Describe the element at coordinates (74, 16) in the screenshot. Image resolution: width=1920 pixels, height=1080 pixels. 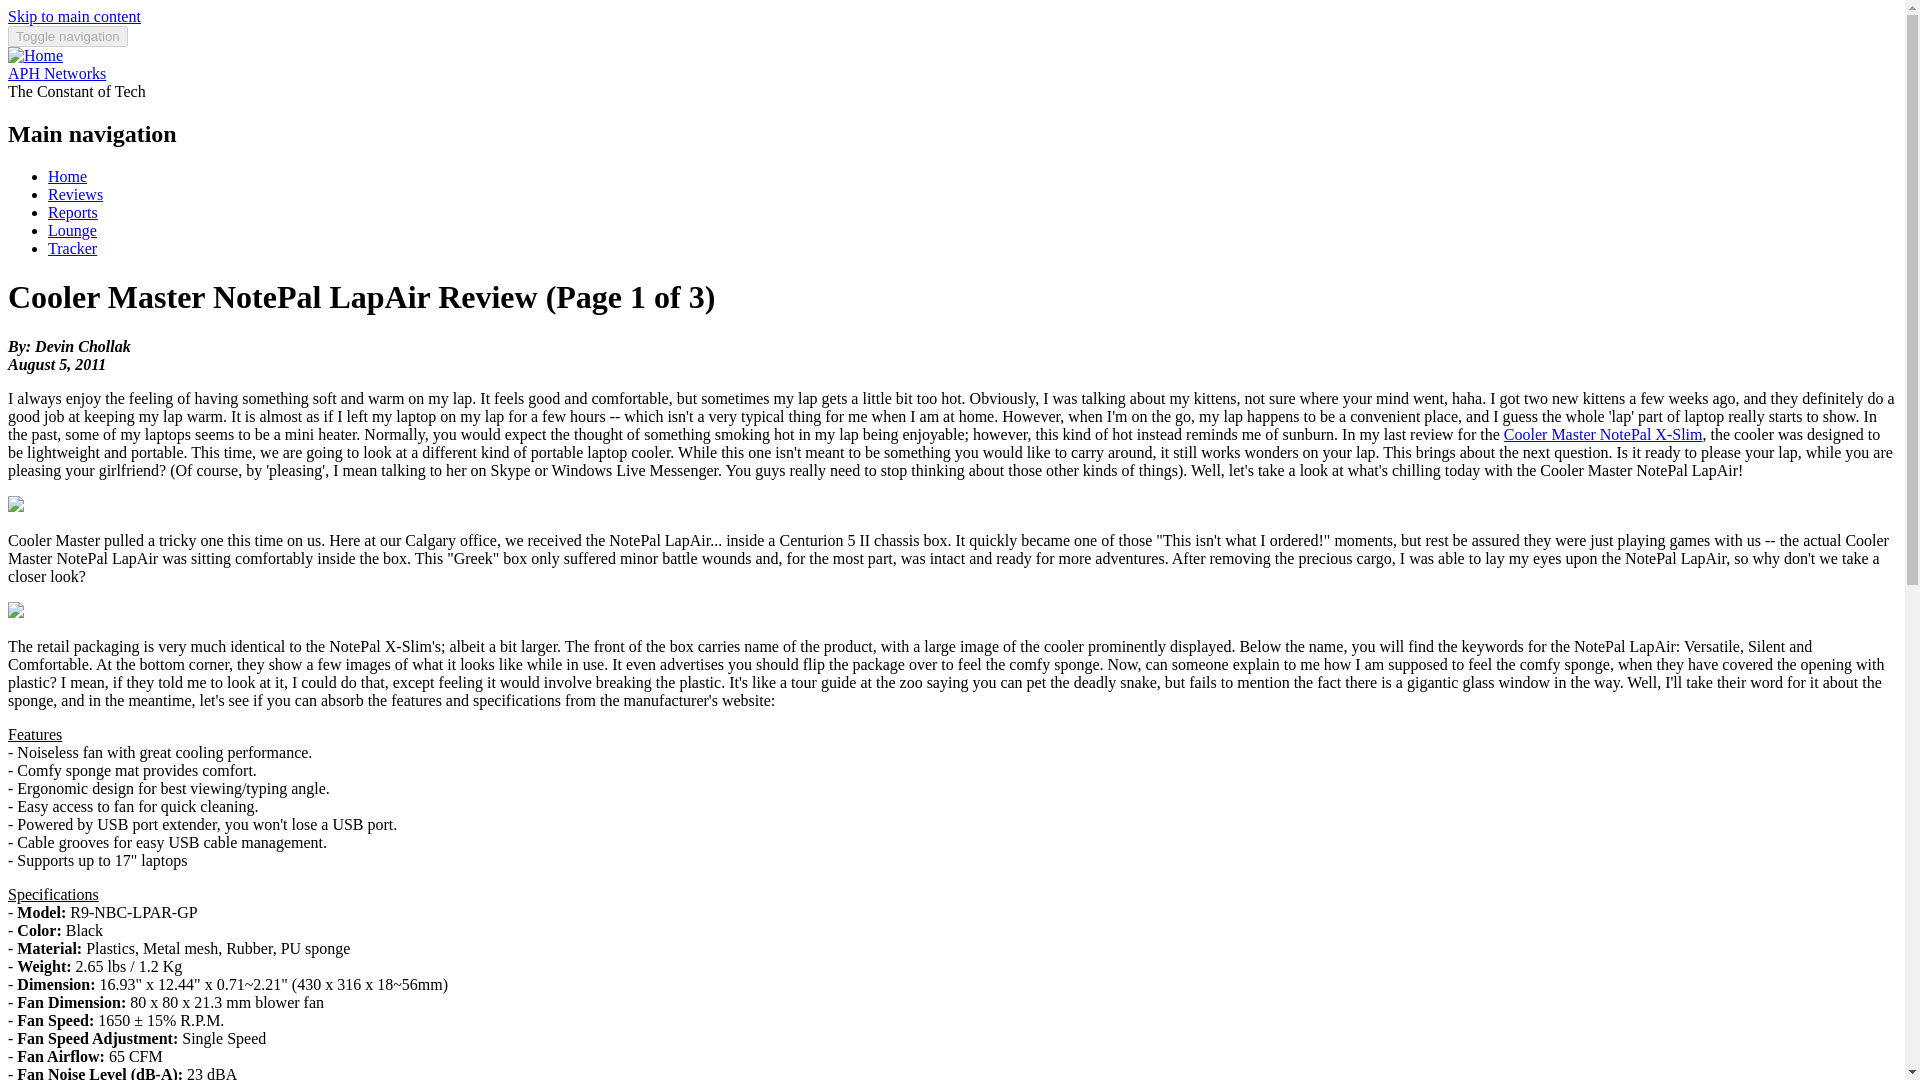
I see `Skip to main content` at that location.